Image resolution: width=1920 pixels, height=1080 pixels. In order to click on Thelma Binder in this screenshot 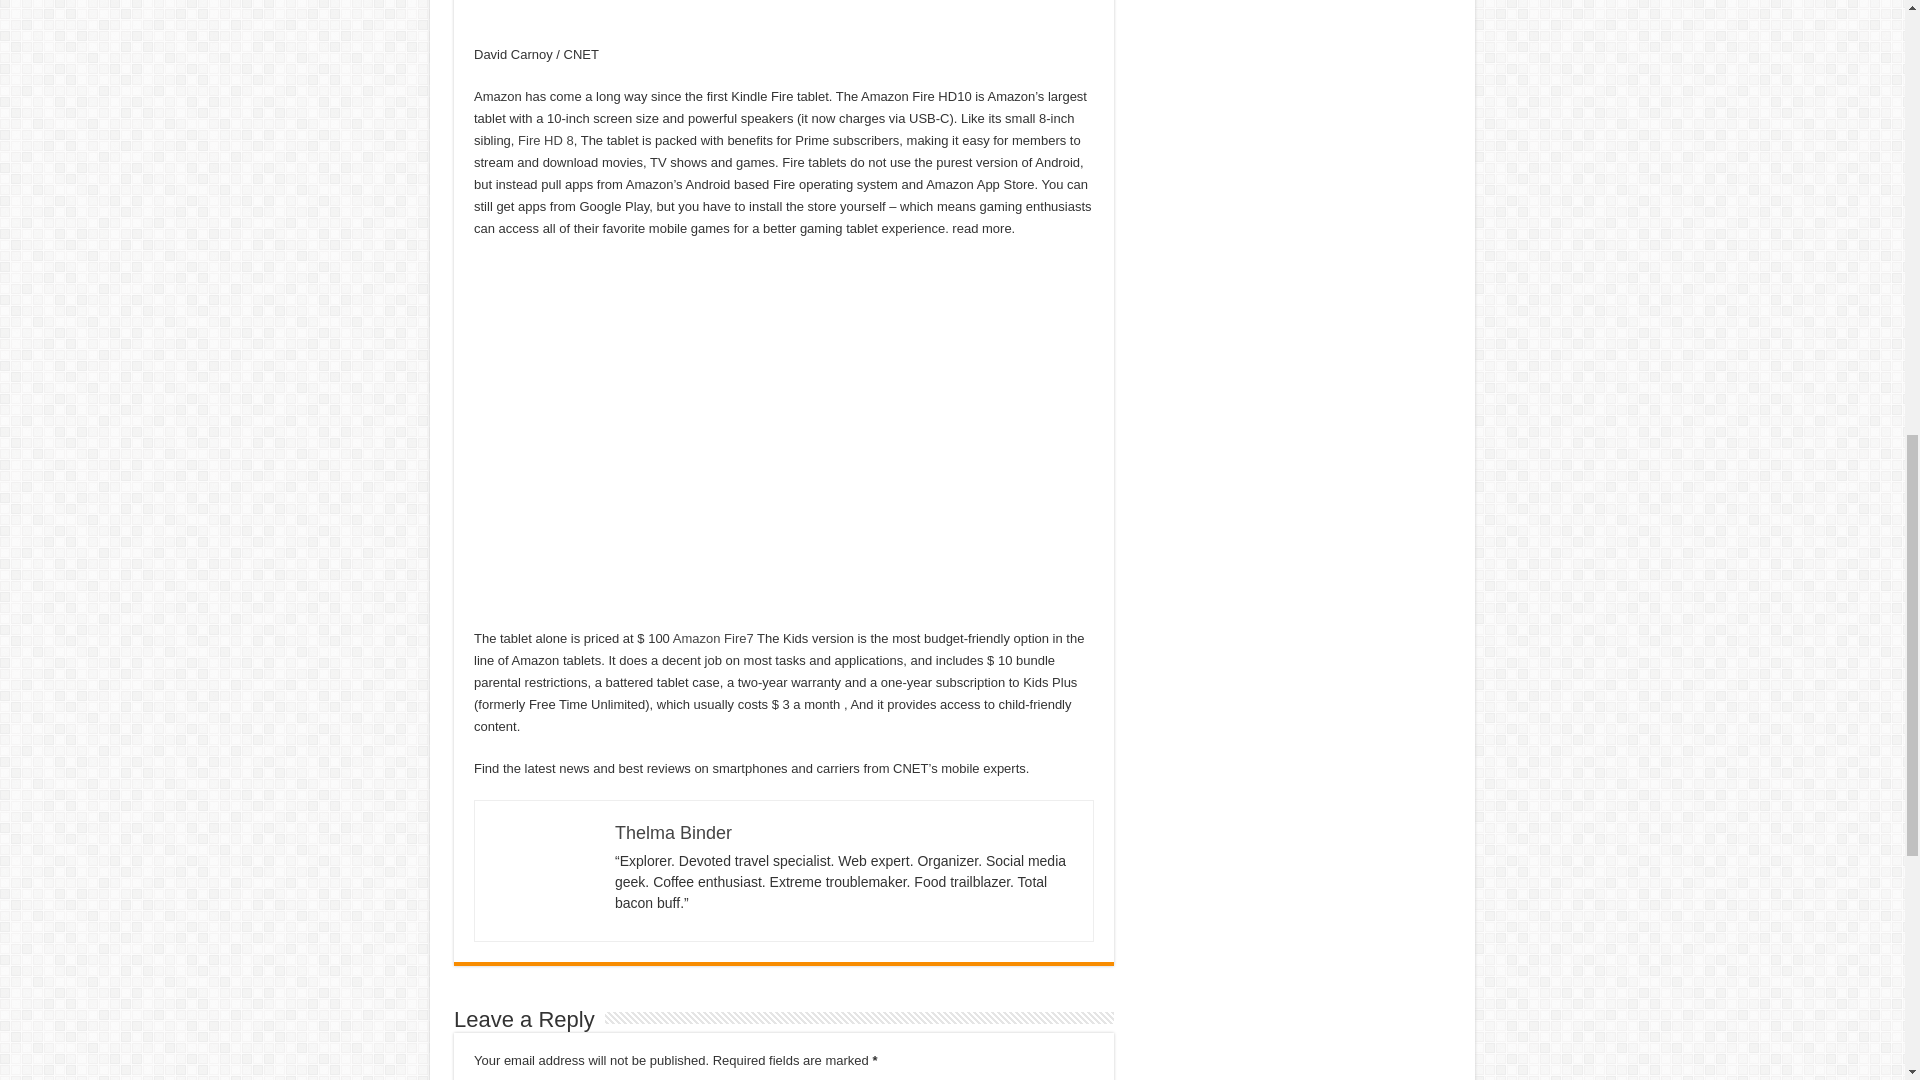, I will do `click(672, 832)`.